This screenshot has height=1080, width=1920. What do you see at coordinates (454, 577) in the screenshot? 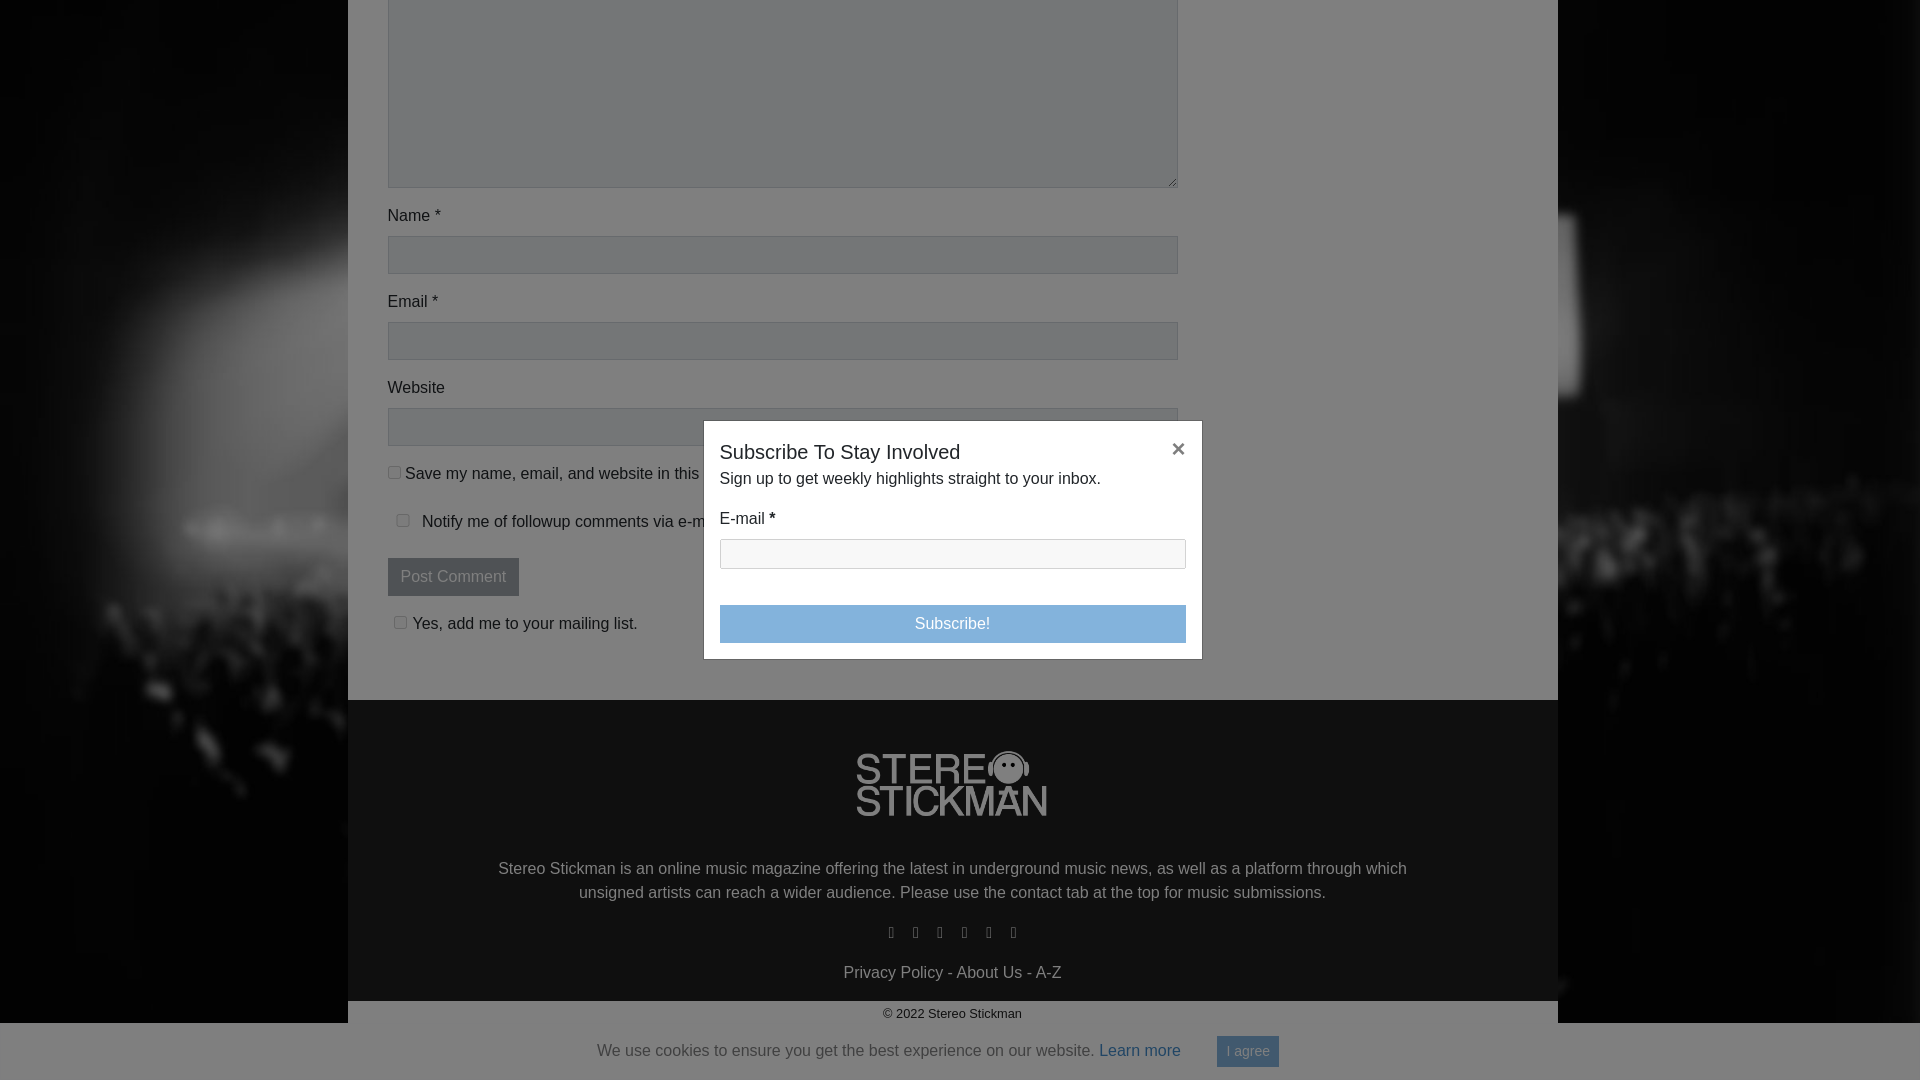
I see `Post Comment` at bounding box center [454, 577].